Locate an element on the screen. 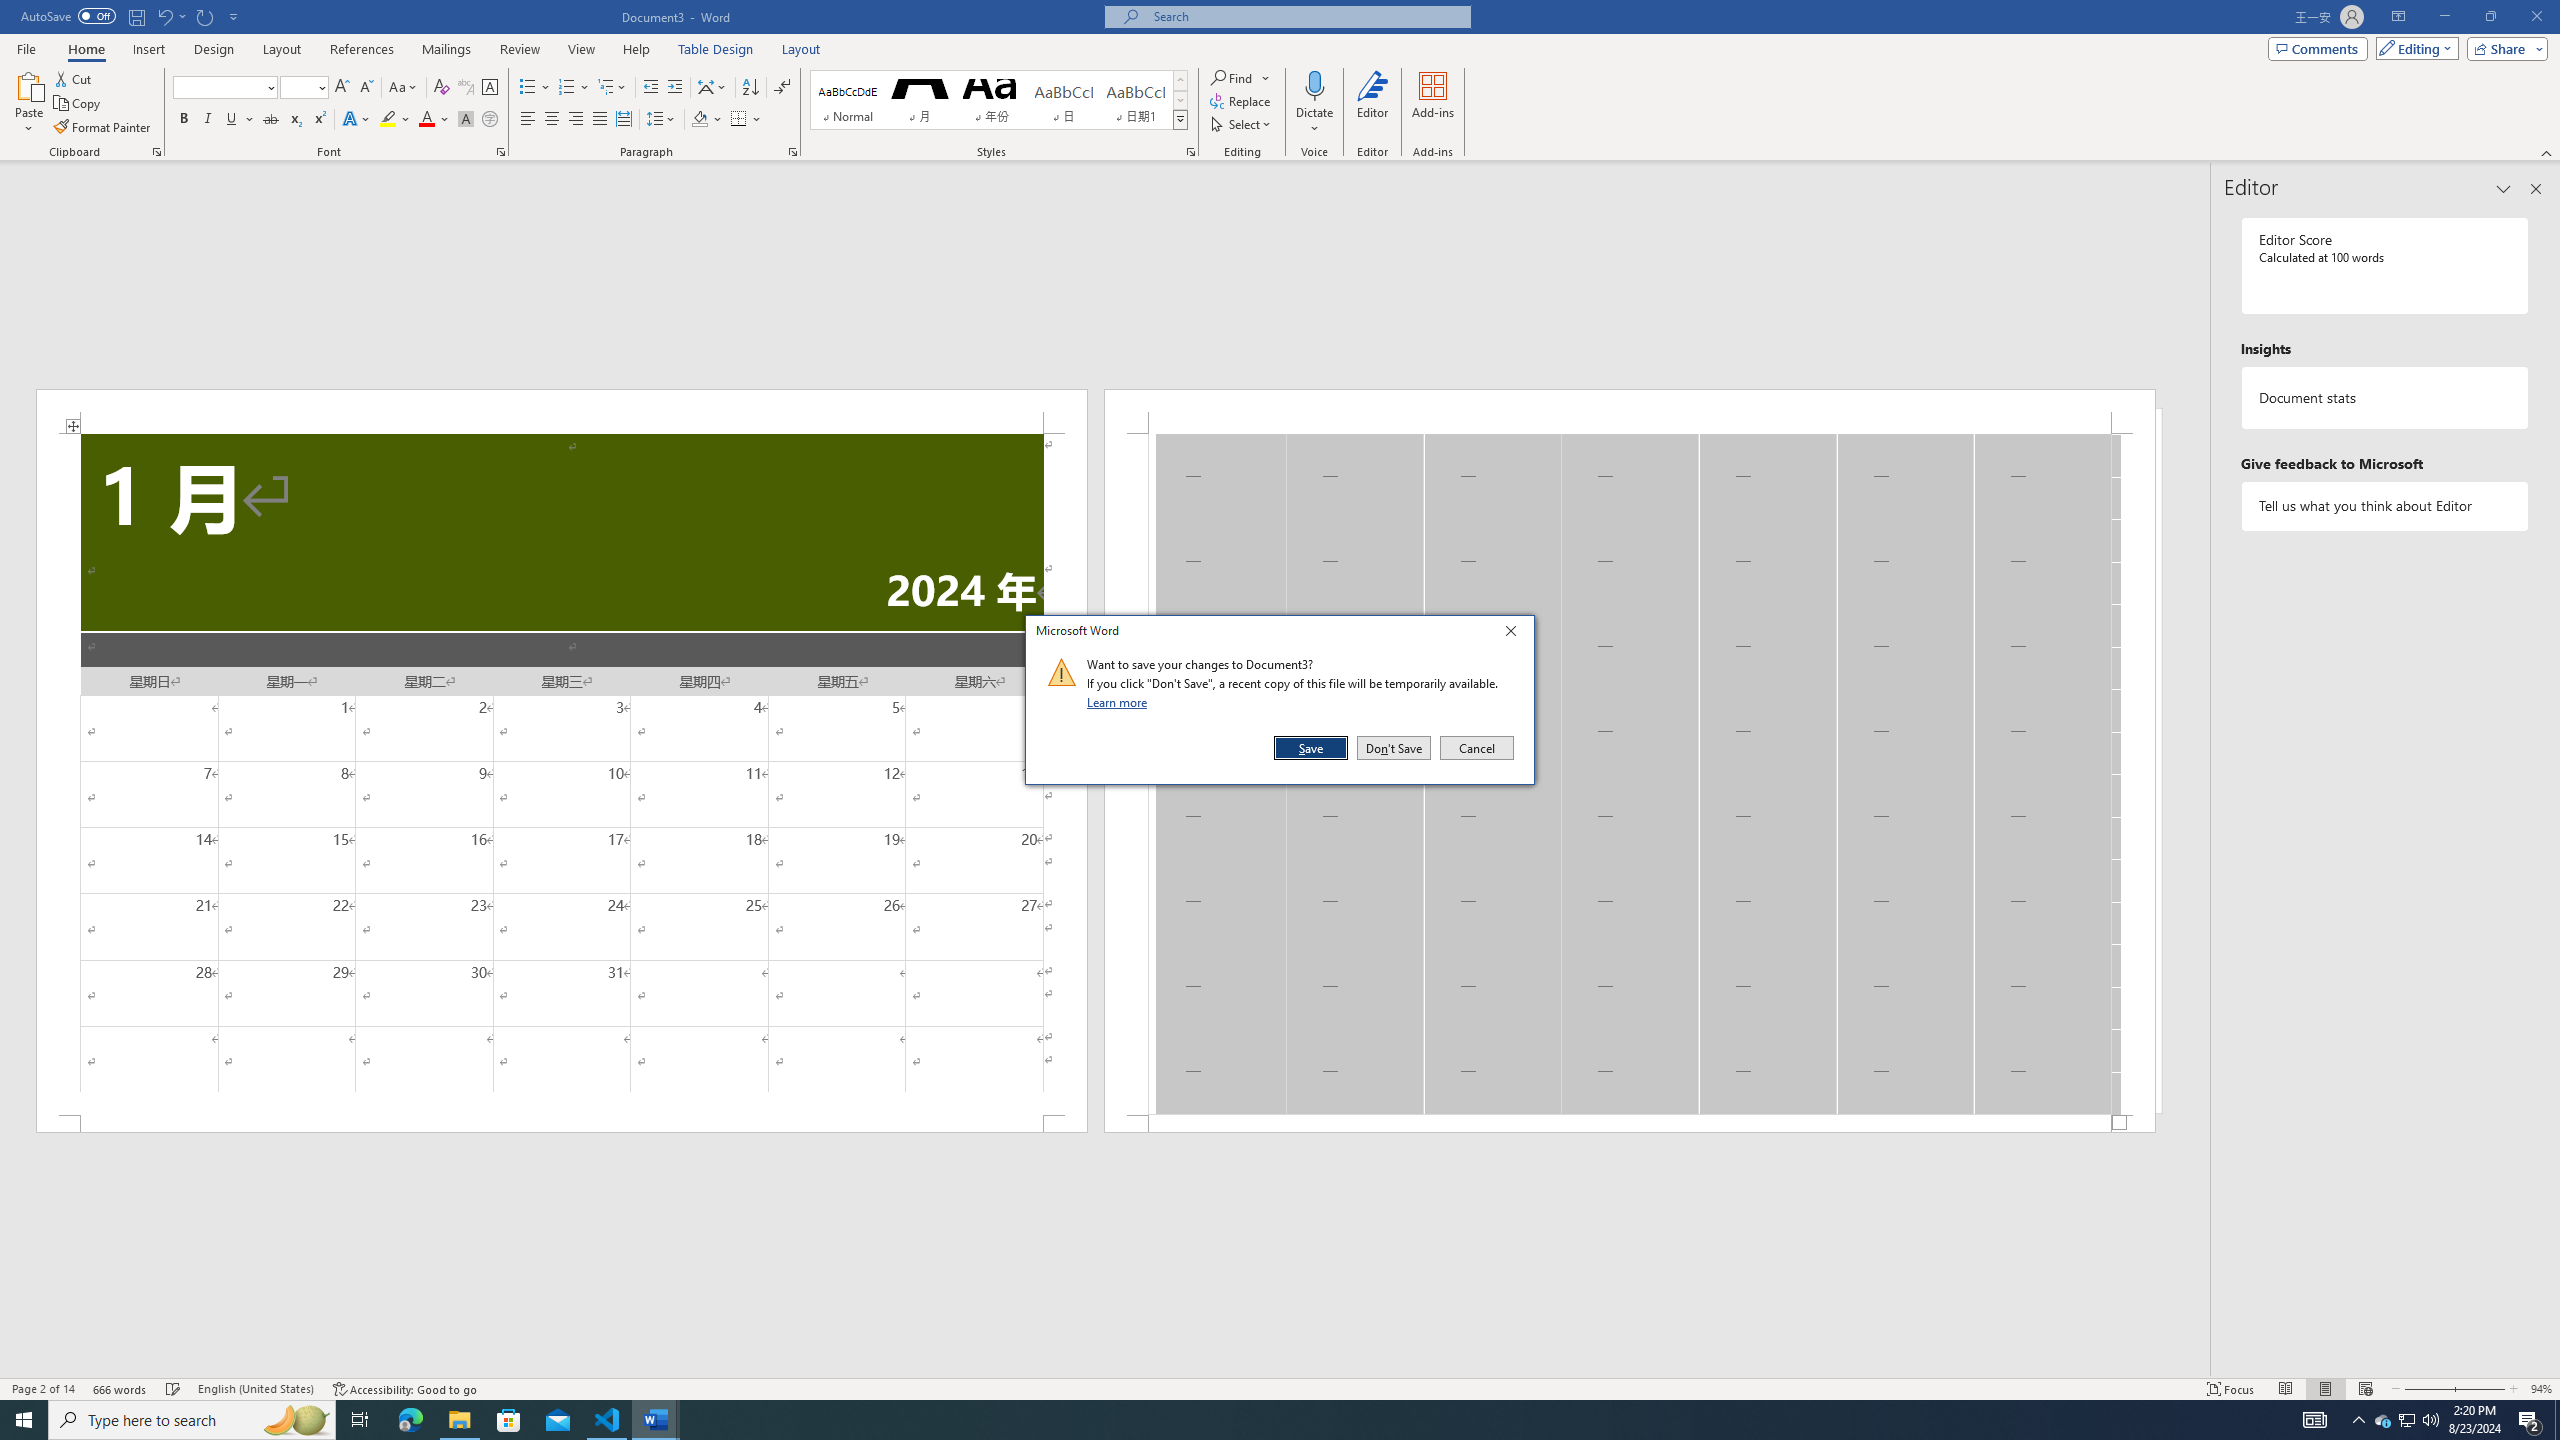 The image size is (2560, 1440). Select is located at coordinates (1241, 124).